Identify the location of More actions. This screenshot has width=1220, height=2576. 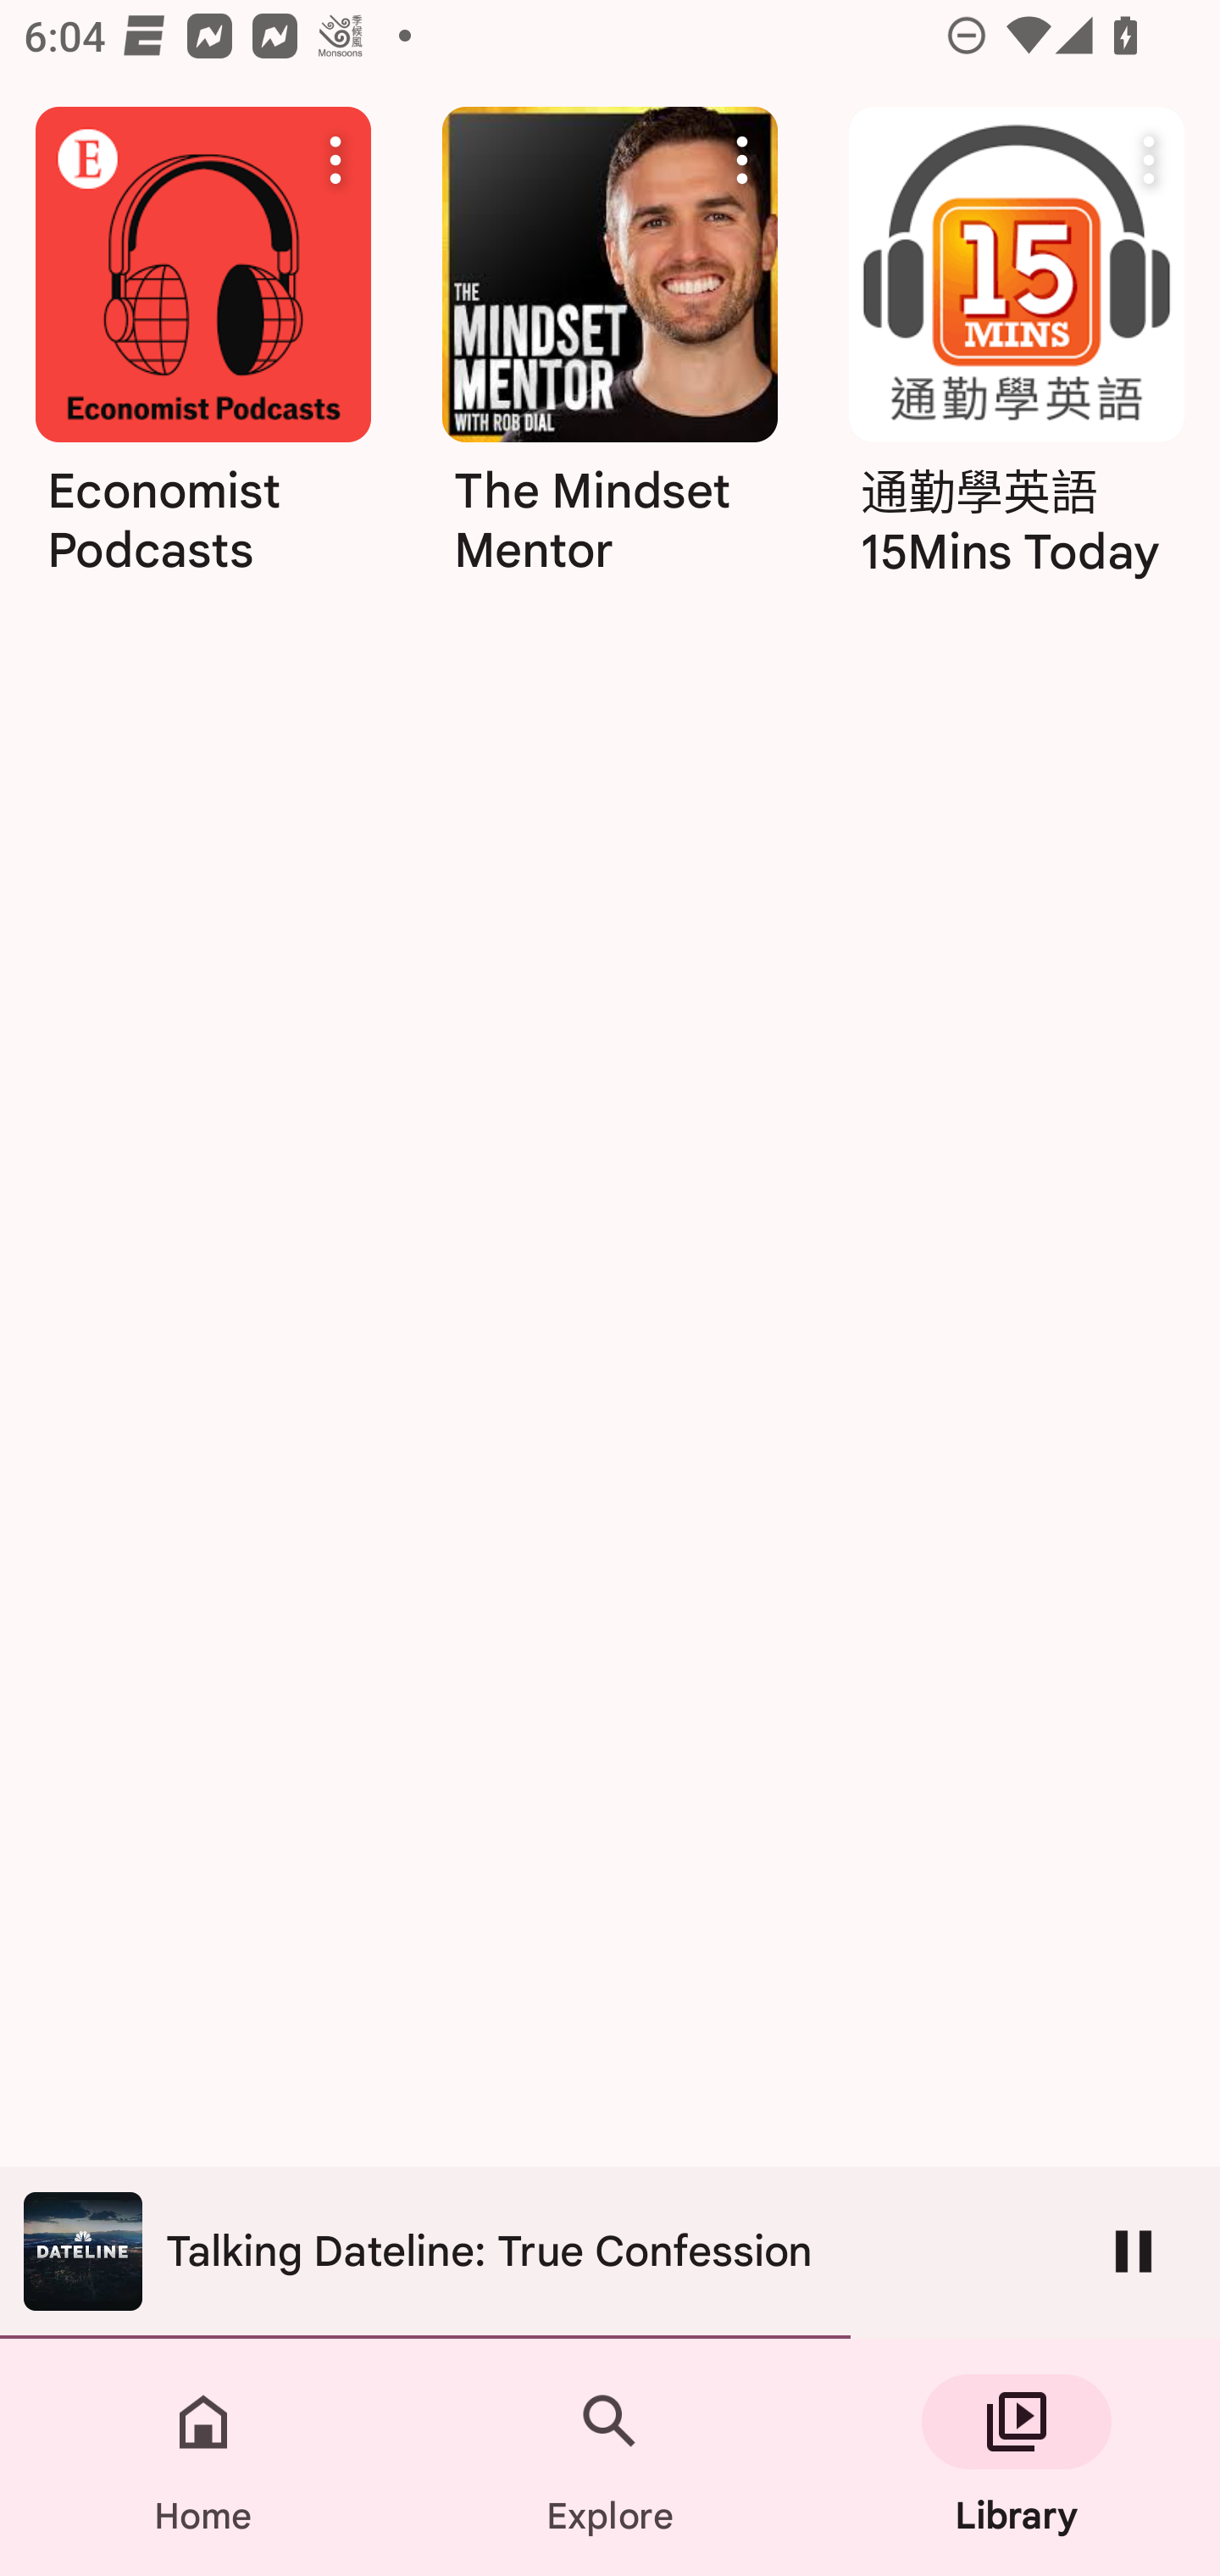
(1149, 159).